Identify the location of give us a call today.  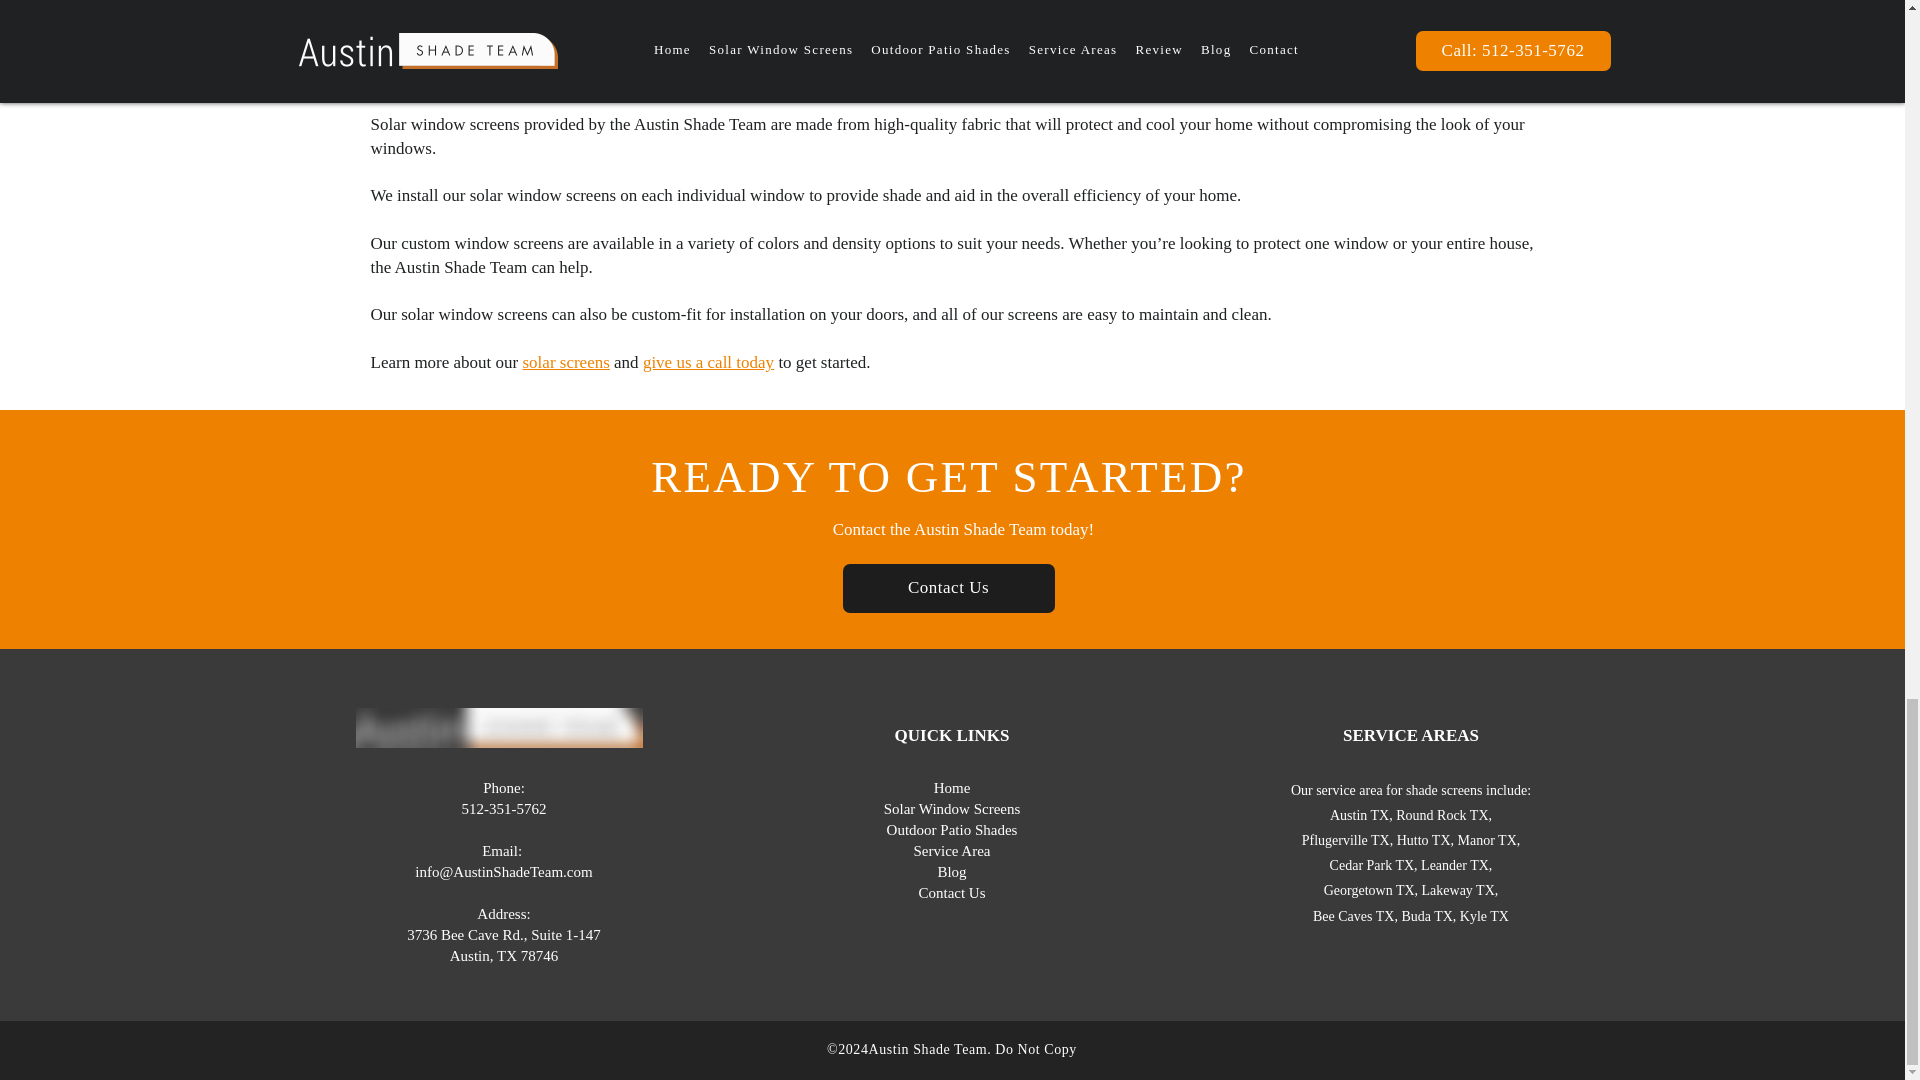
(708, 362).